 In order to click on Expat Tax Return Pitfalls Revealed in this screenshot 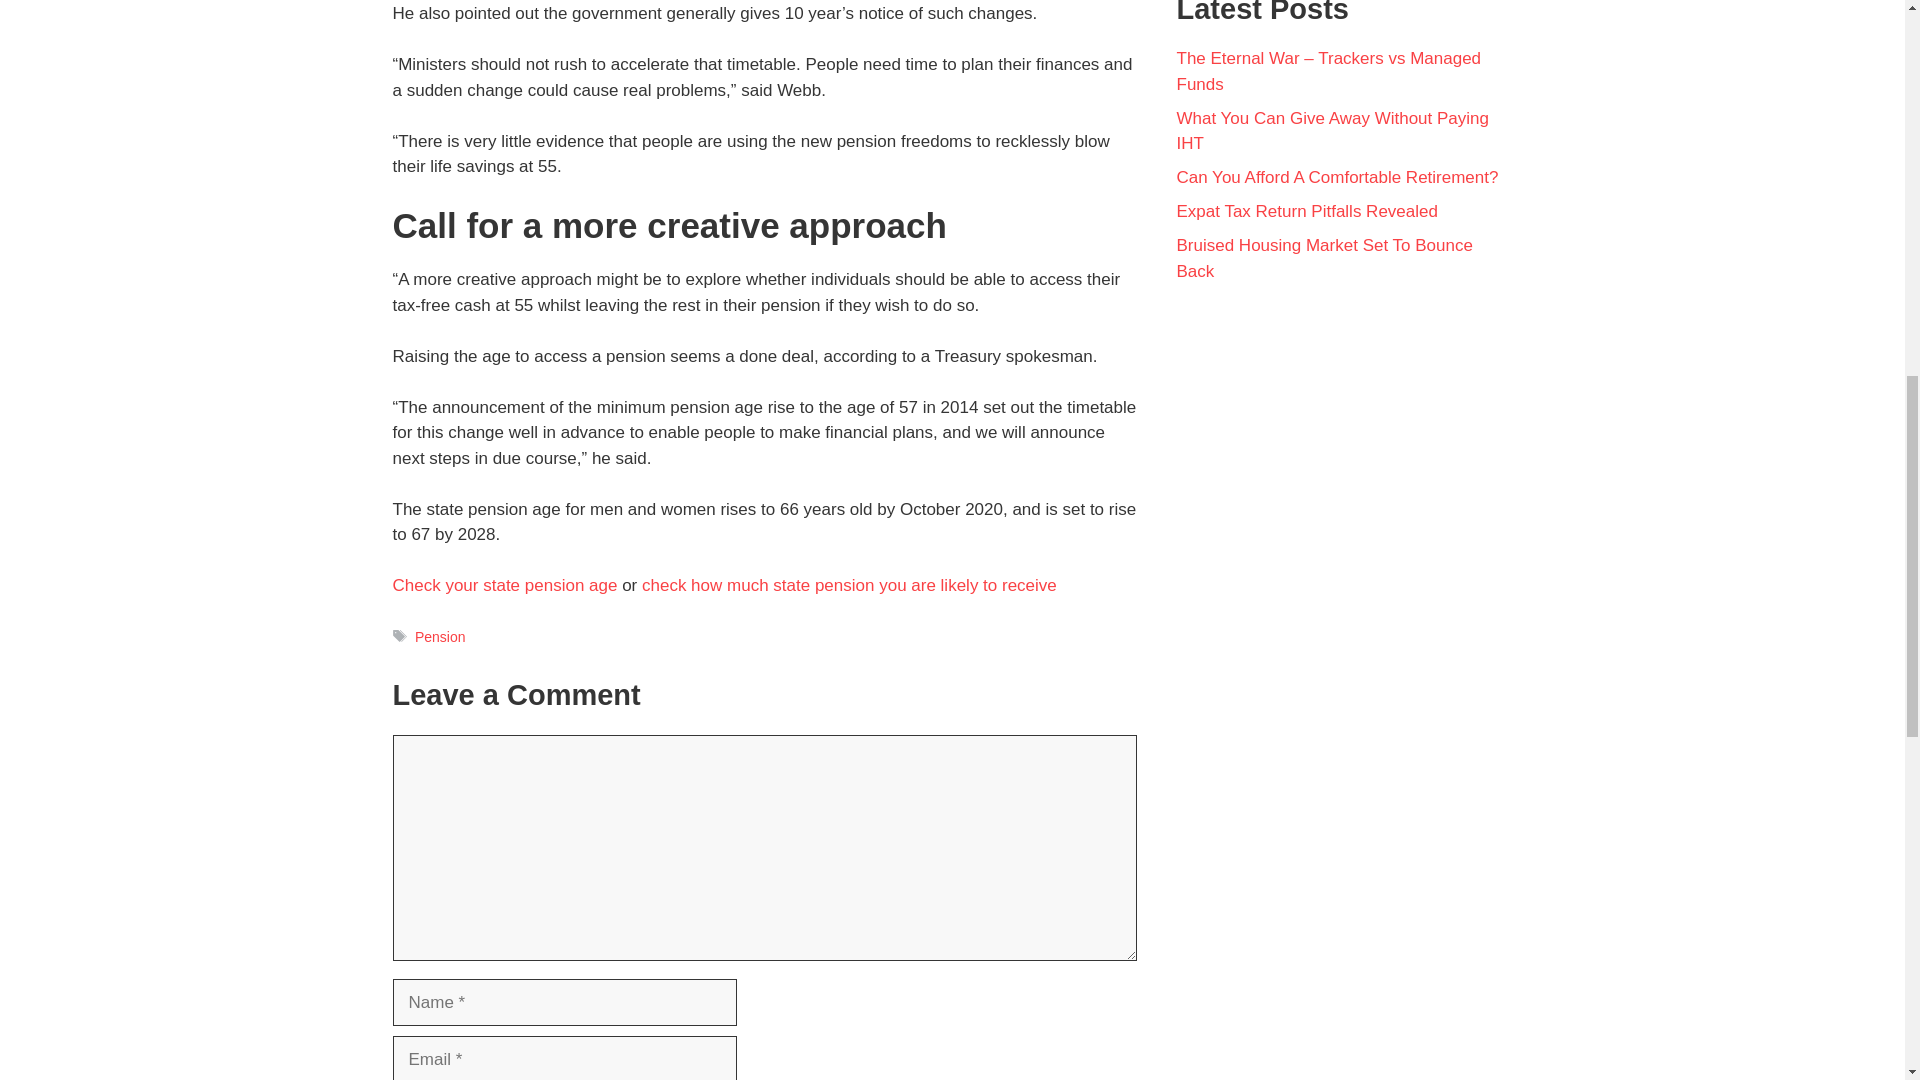, I will do `click(1306, 211)`.